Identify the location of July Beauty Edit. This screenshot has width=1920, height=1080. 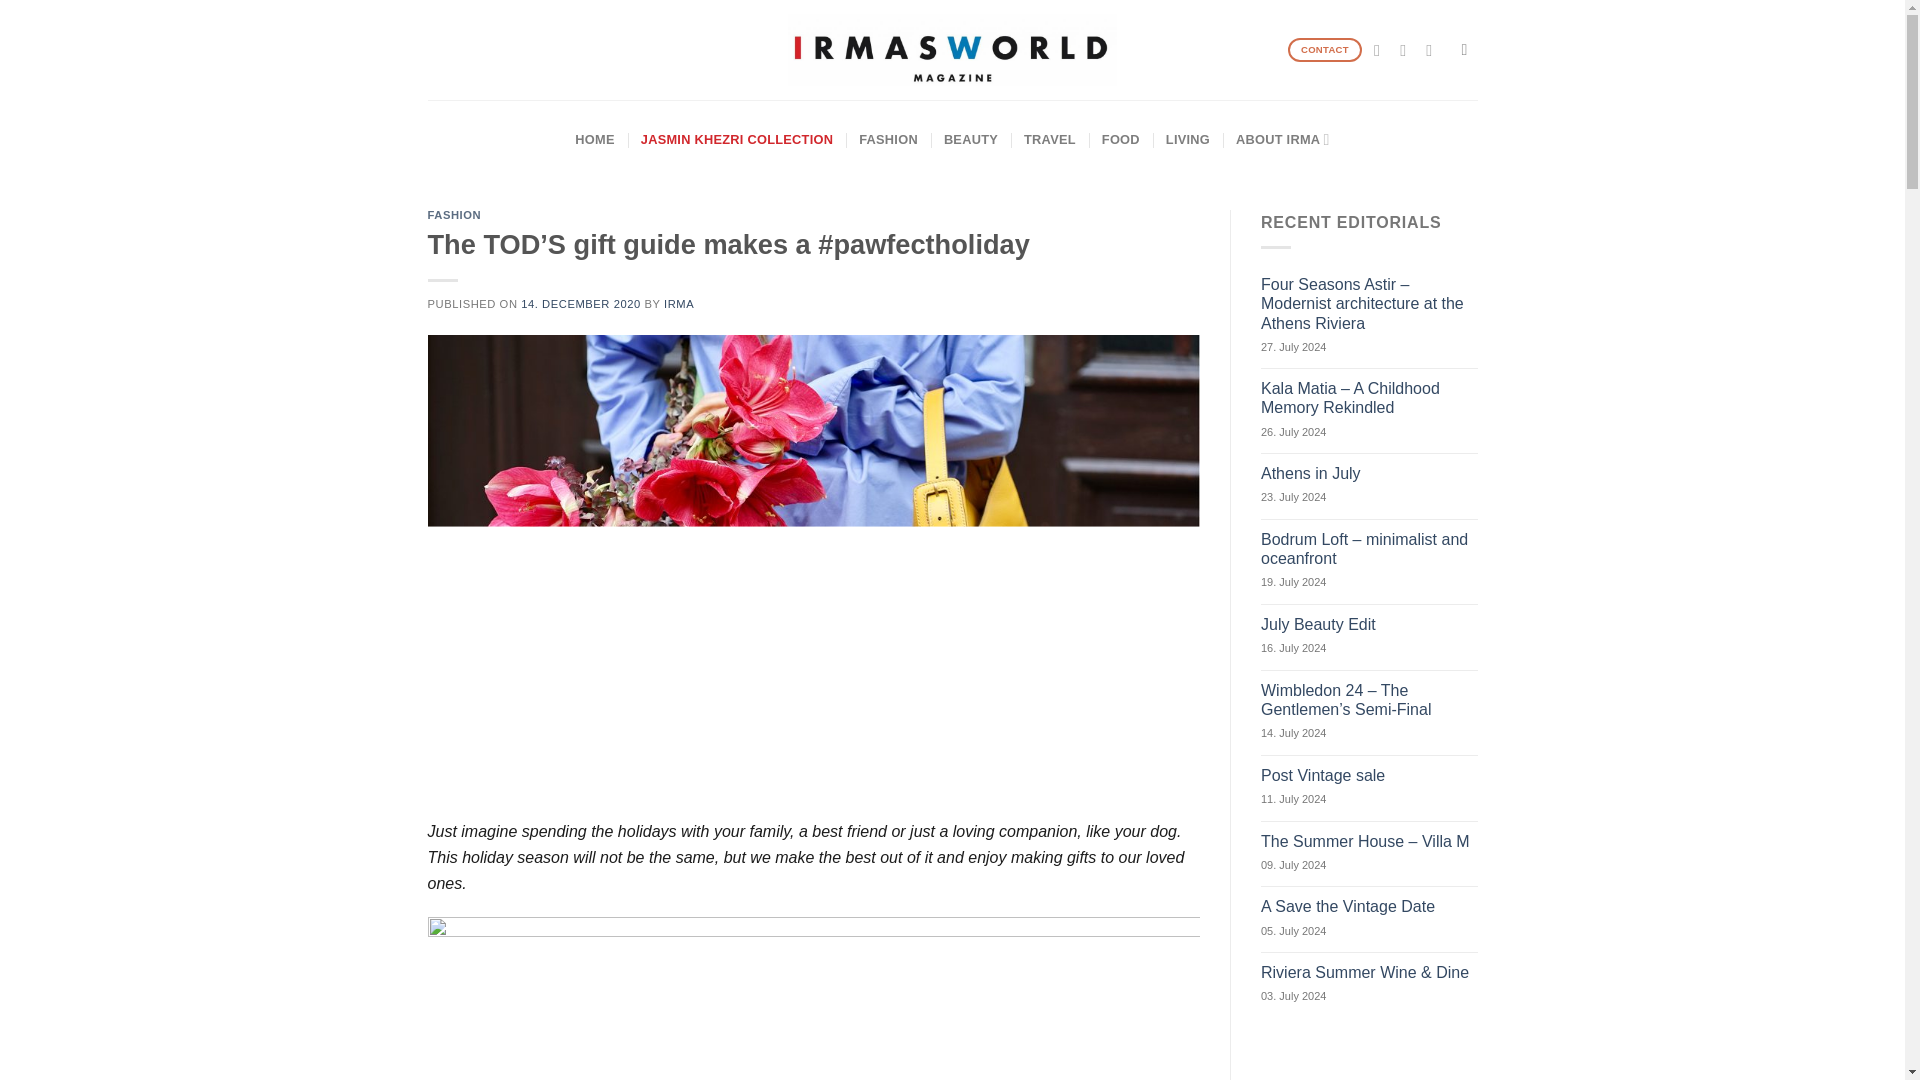
(1370, 624).